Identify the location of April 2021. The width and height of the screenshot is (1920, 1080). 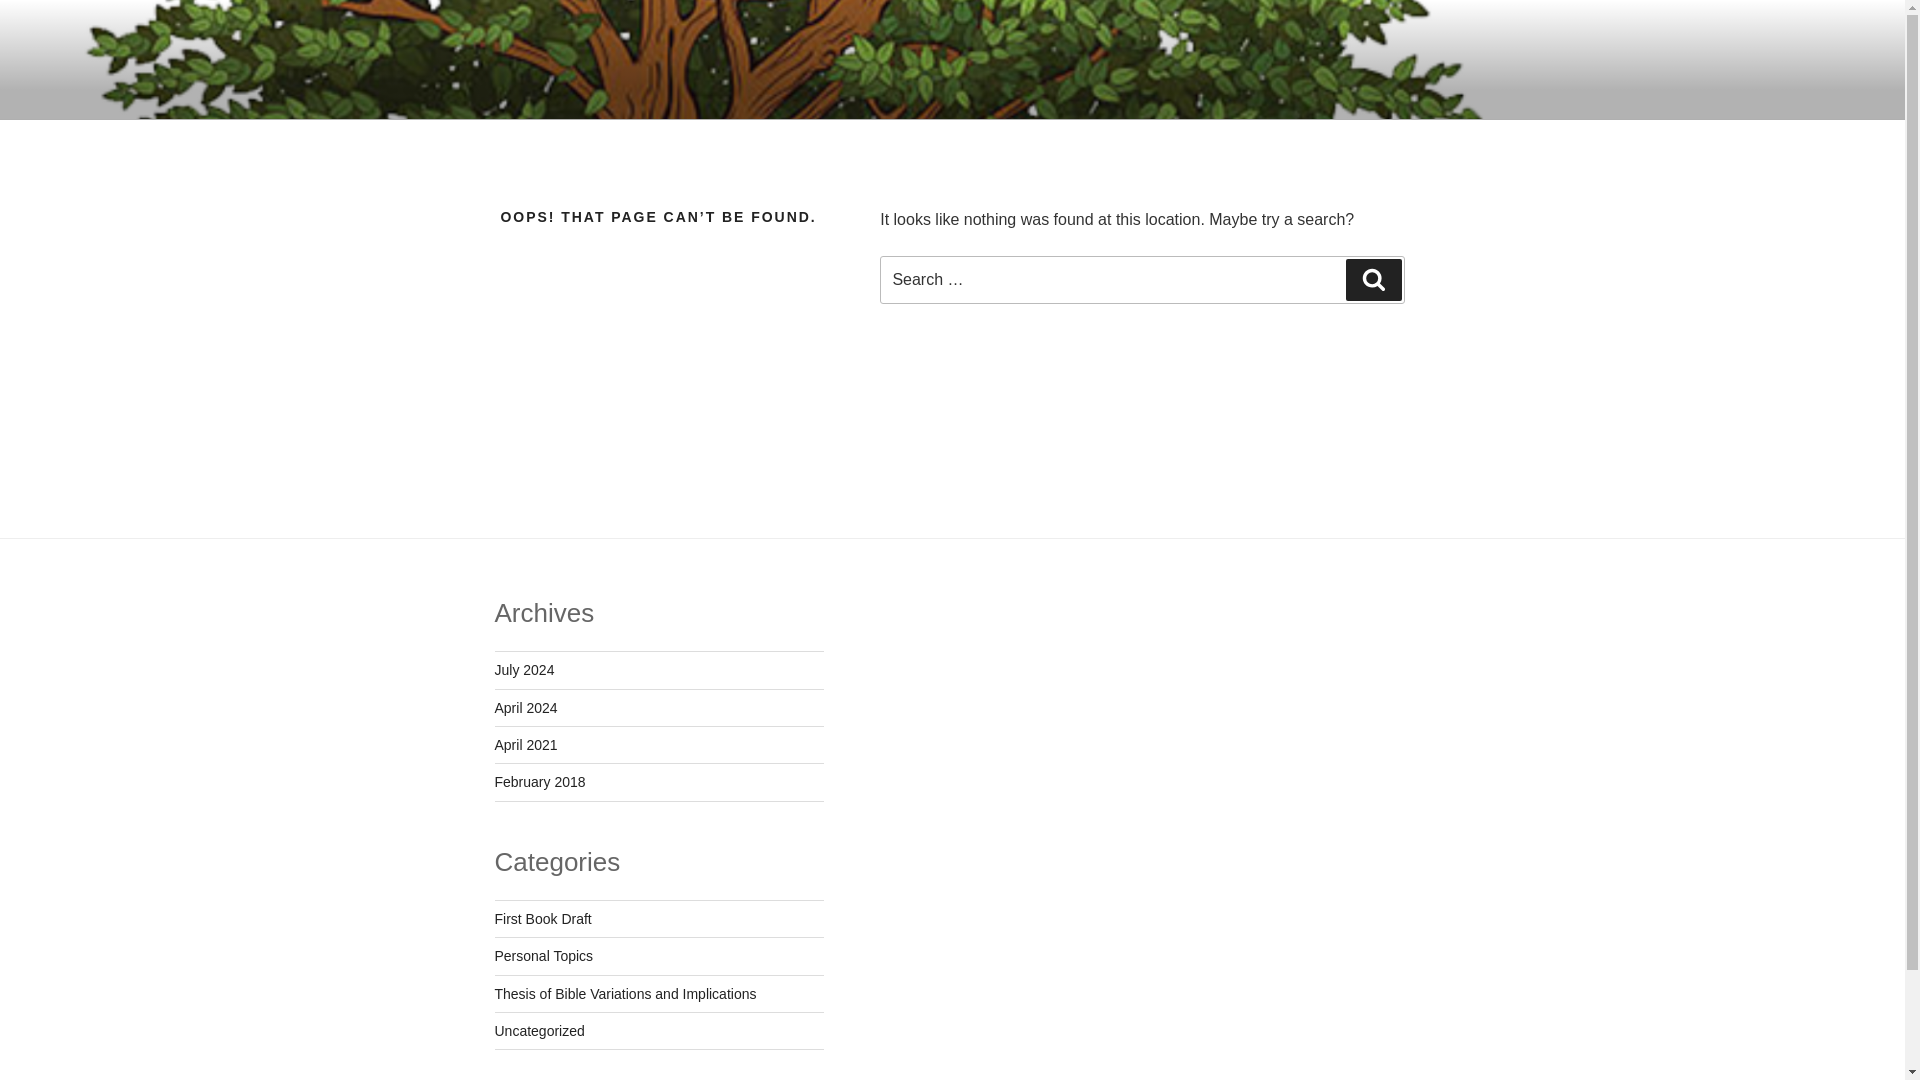
(524, 744).